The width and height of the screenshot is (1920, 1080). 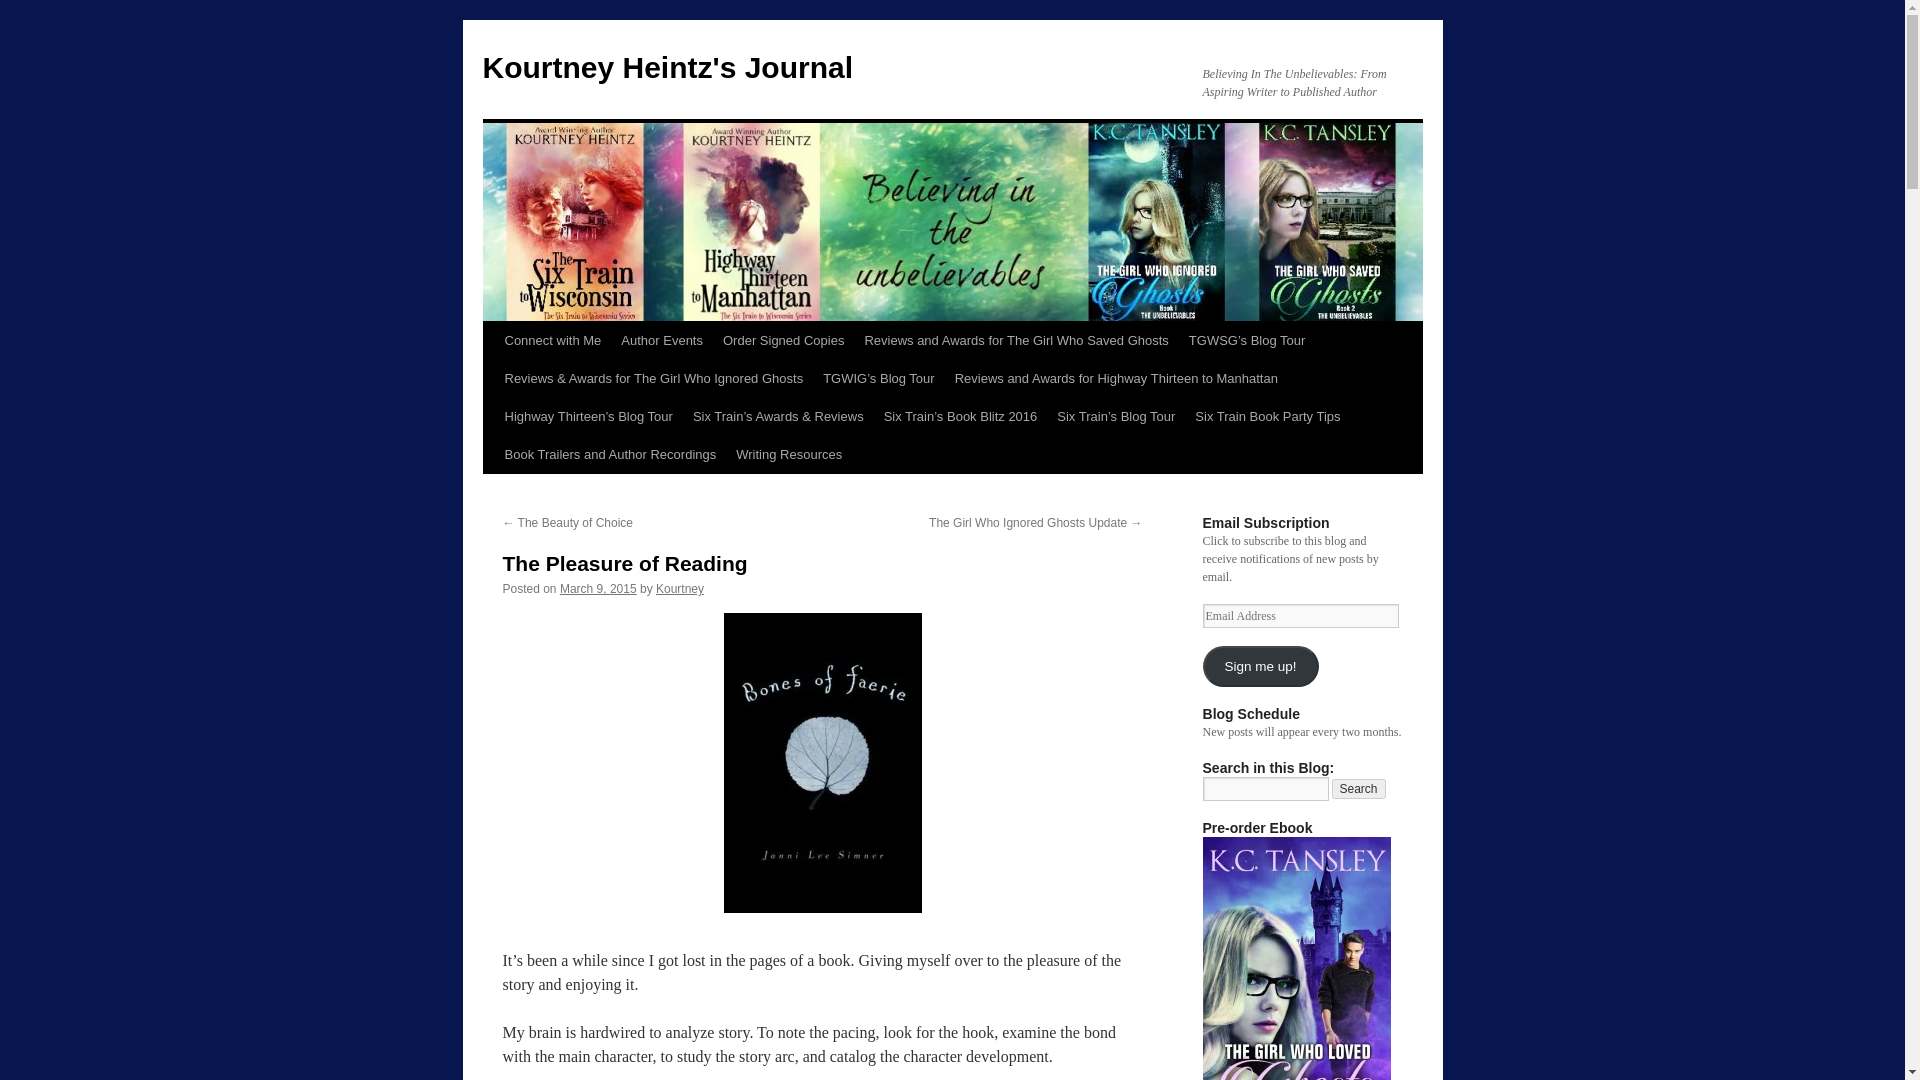 What do you see at coordinates (552, 340) in the screenshot?
I see `Connect with Me` at bounding box center [552, 340].